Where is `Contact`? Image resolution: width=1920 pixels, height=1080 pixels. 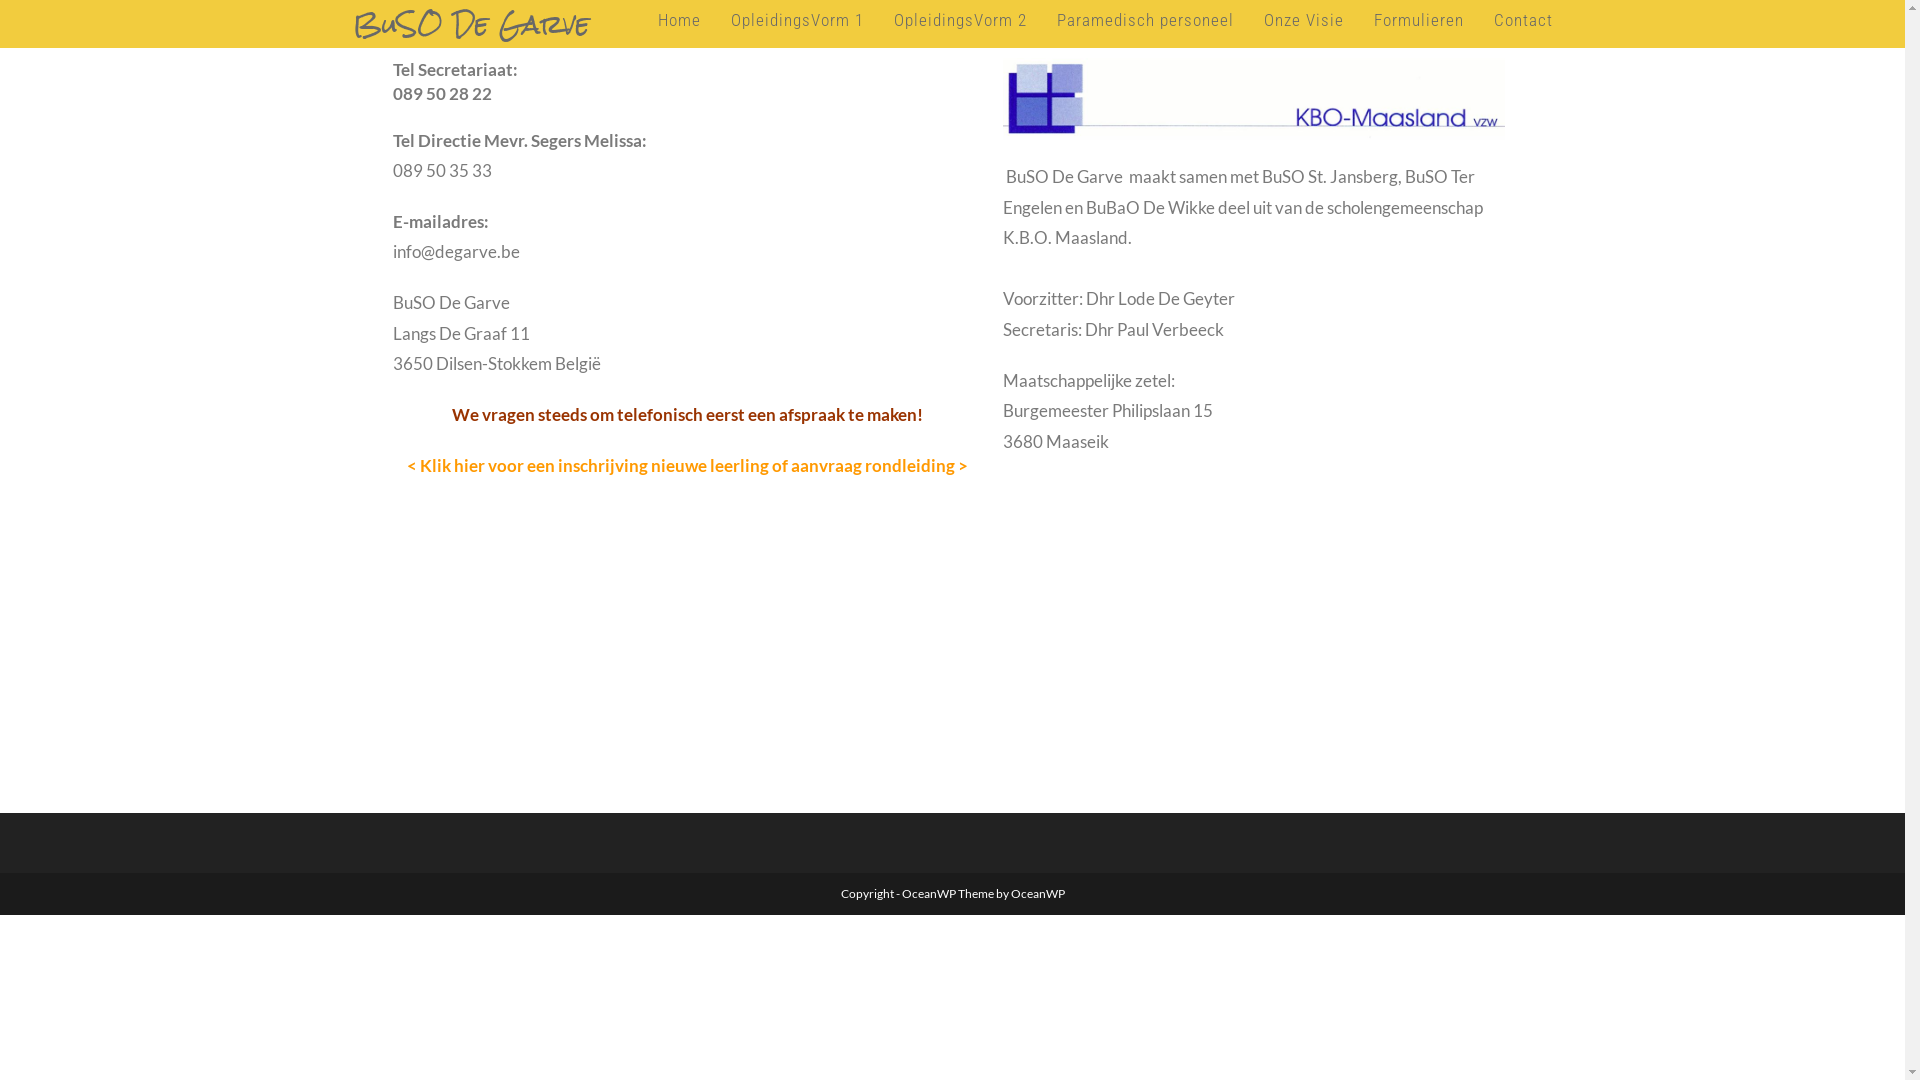
Contact is located at coordinates (1522, 20).